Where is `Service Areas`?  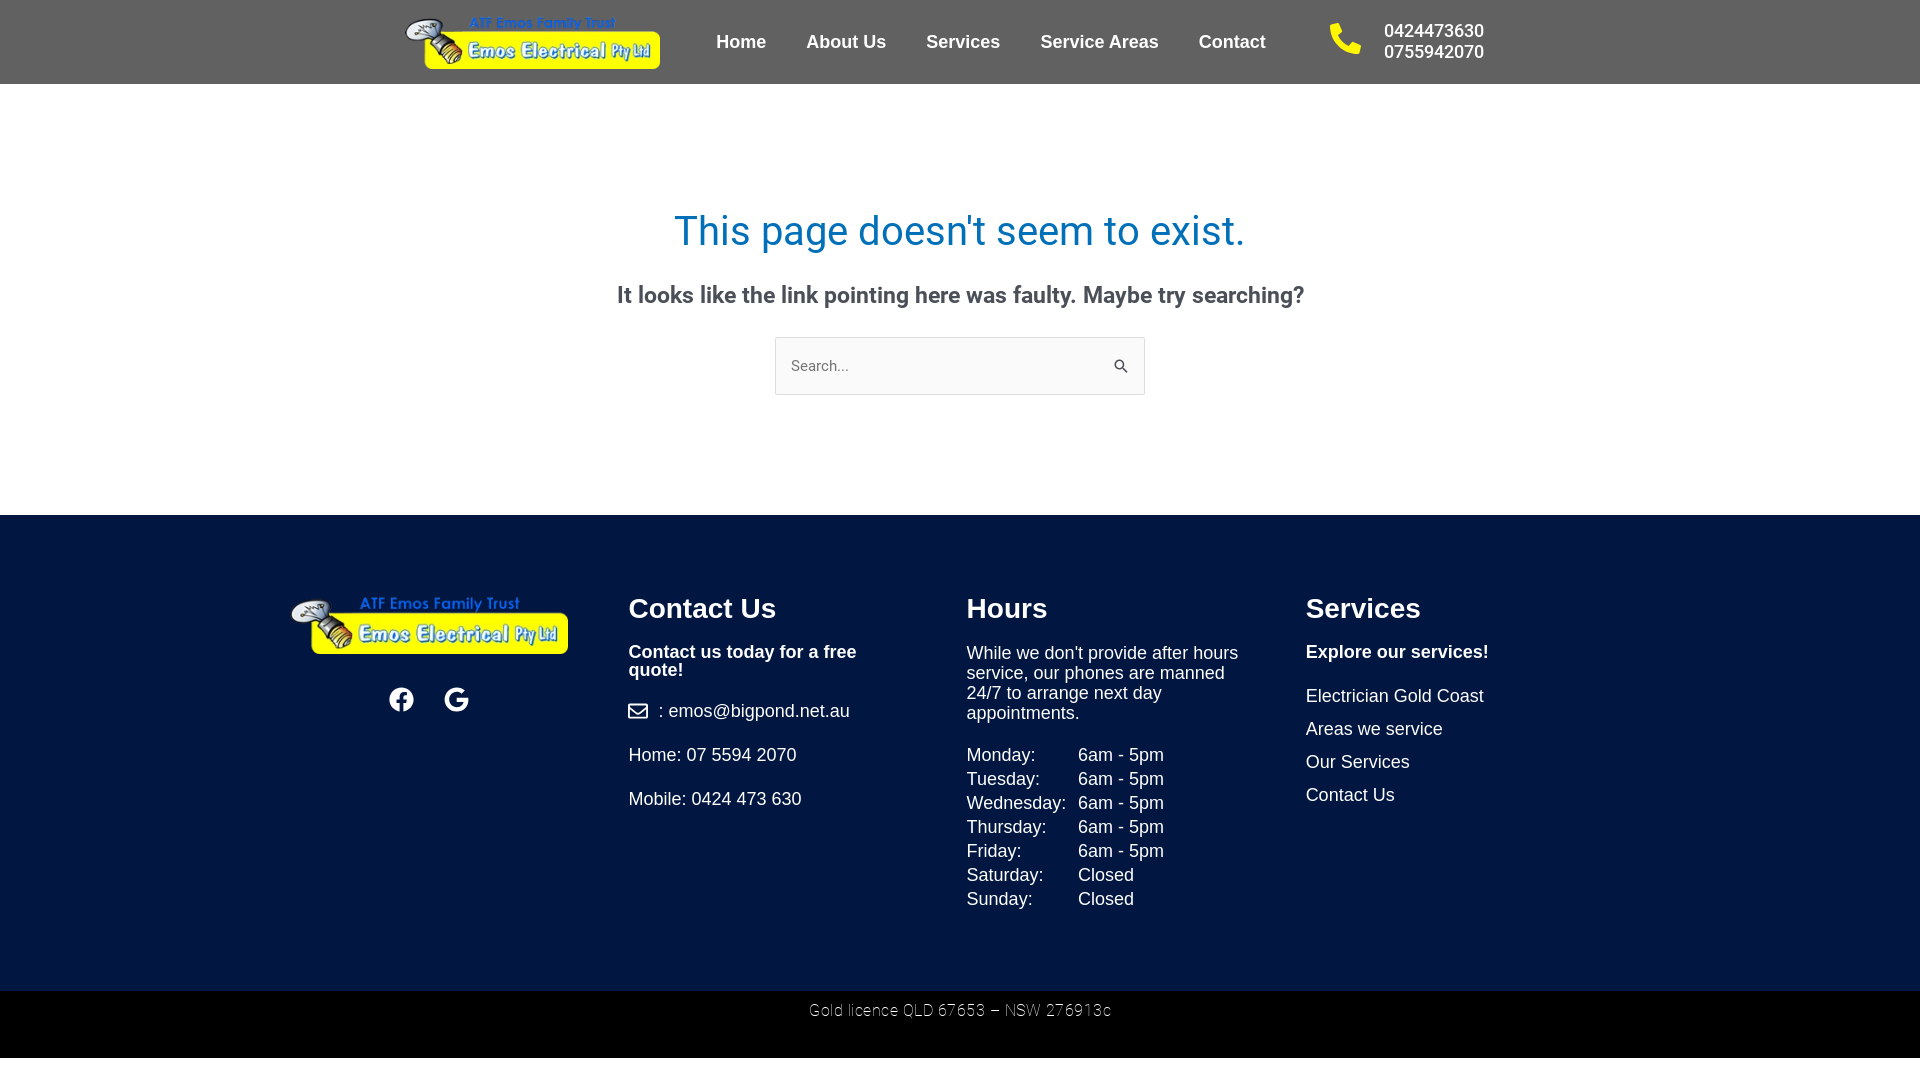
Service Areas is located at coordinates (1099, 42).